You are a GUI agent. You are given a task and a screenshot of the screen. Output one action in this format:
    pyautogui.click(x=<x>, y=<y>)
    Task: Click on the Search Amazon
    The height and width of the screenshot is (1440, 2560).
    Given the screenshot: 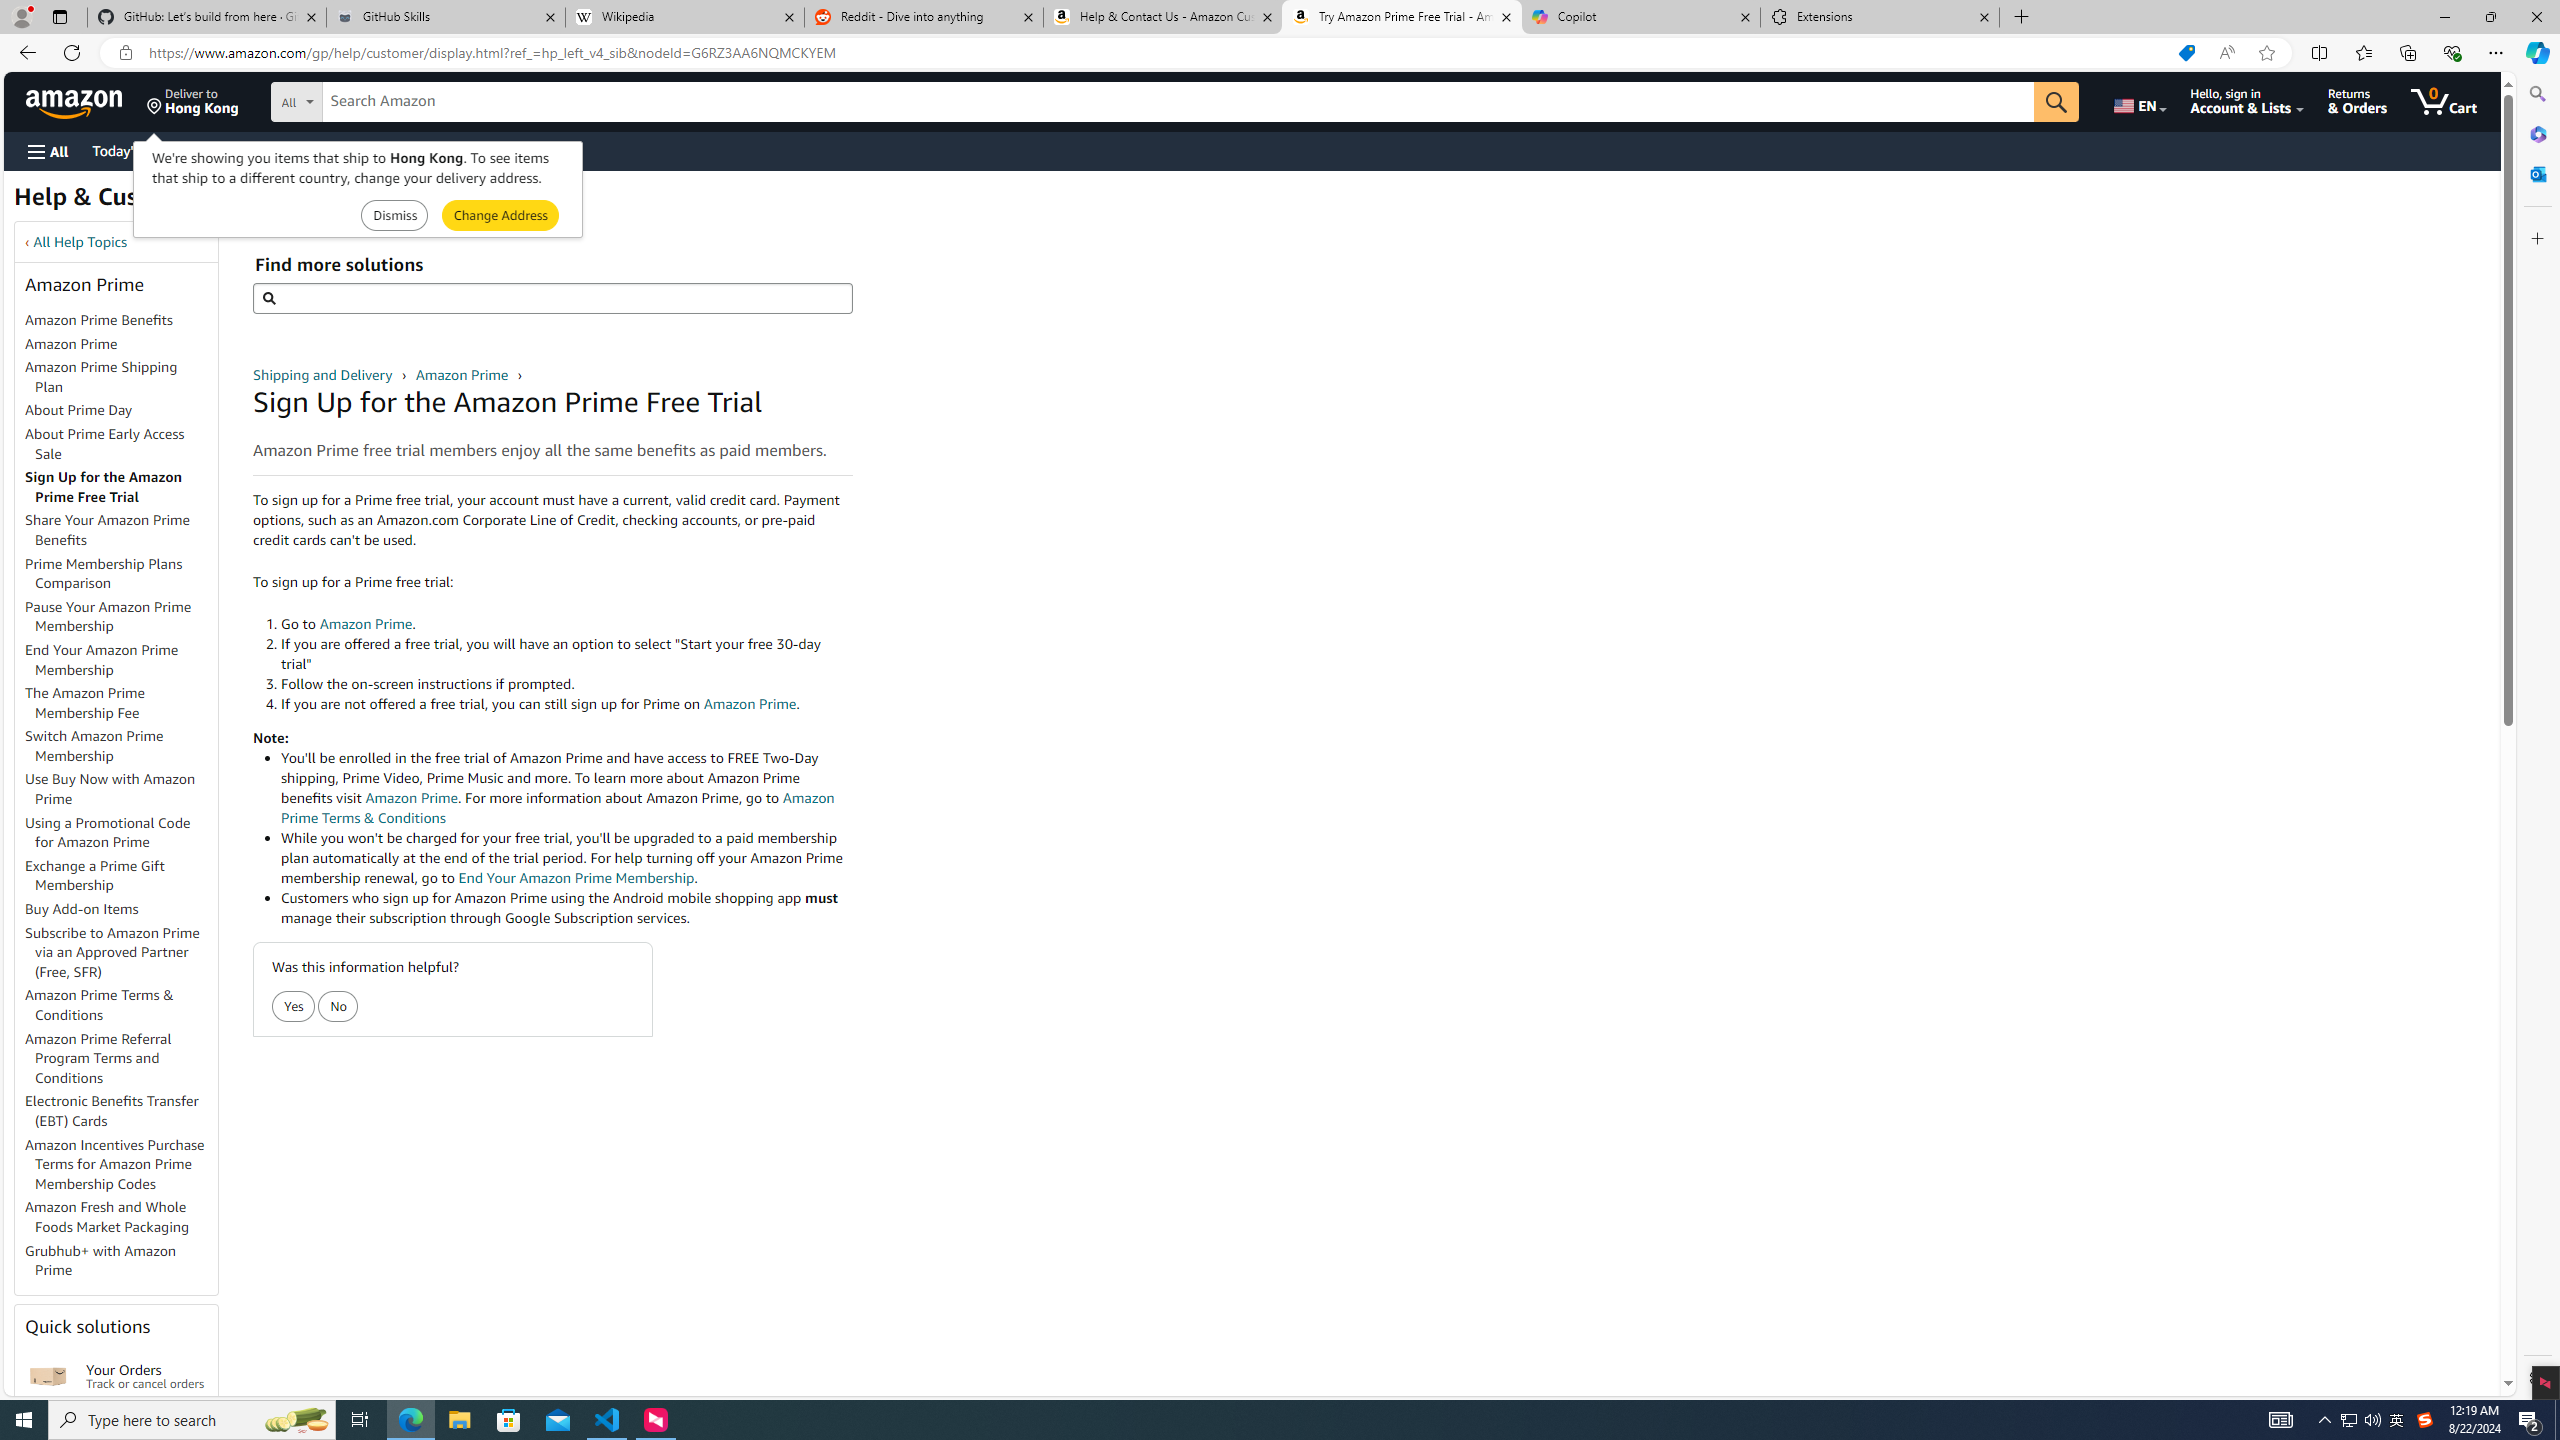 What is the action you would take?
    pyautogui.click(x=1178, y=102)
    